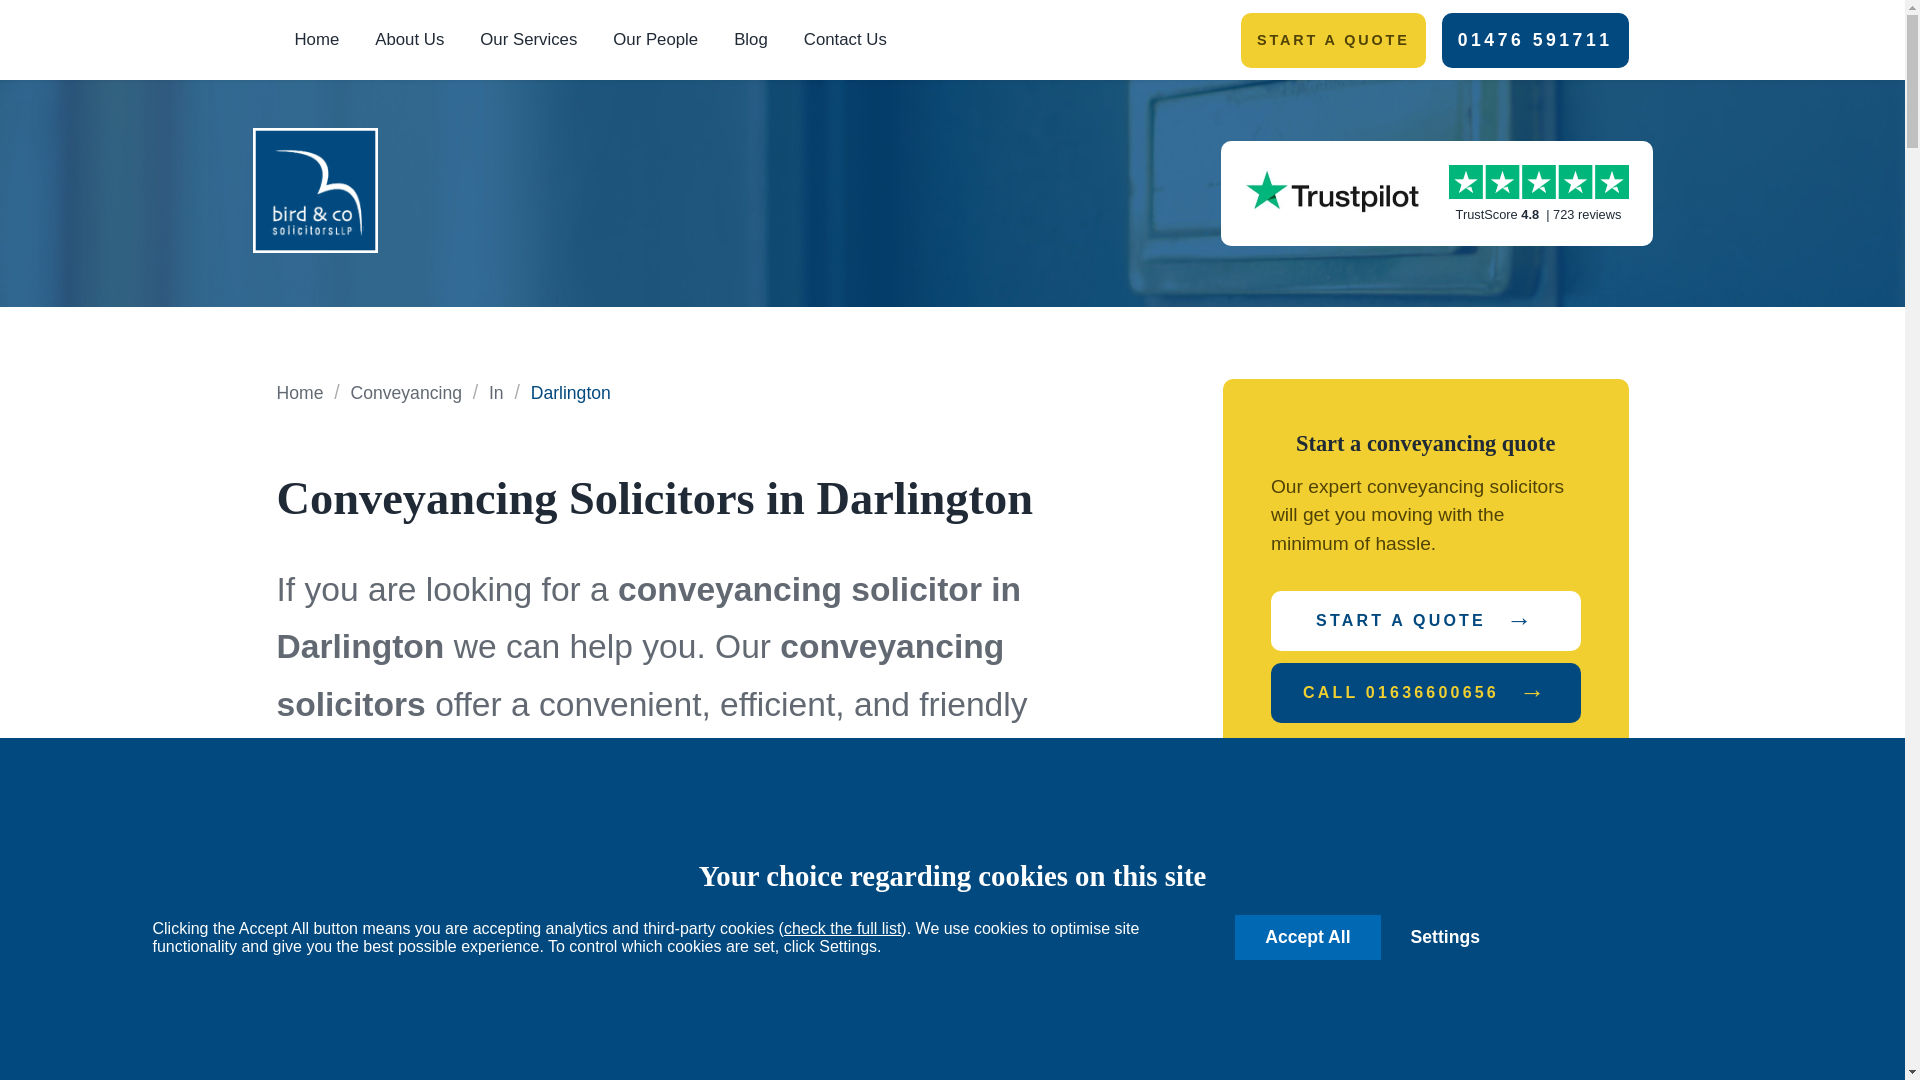  I want to click on About Us, so click(410, 40).